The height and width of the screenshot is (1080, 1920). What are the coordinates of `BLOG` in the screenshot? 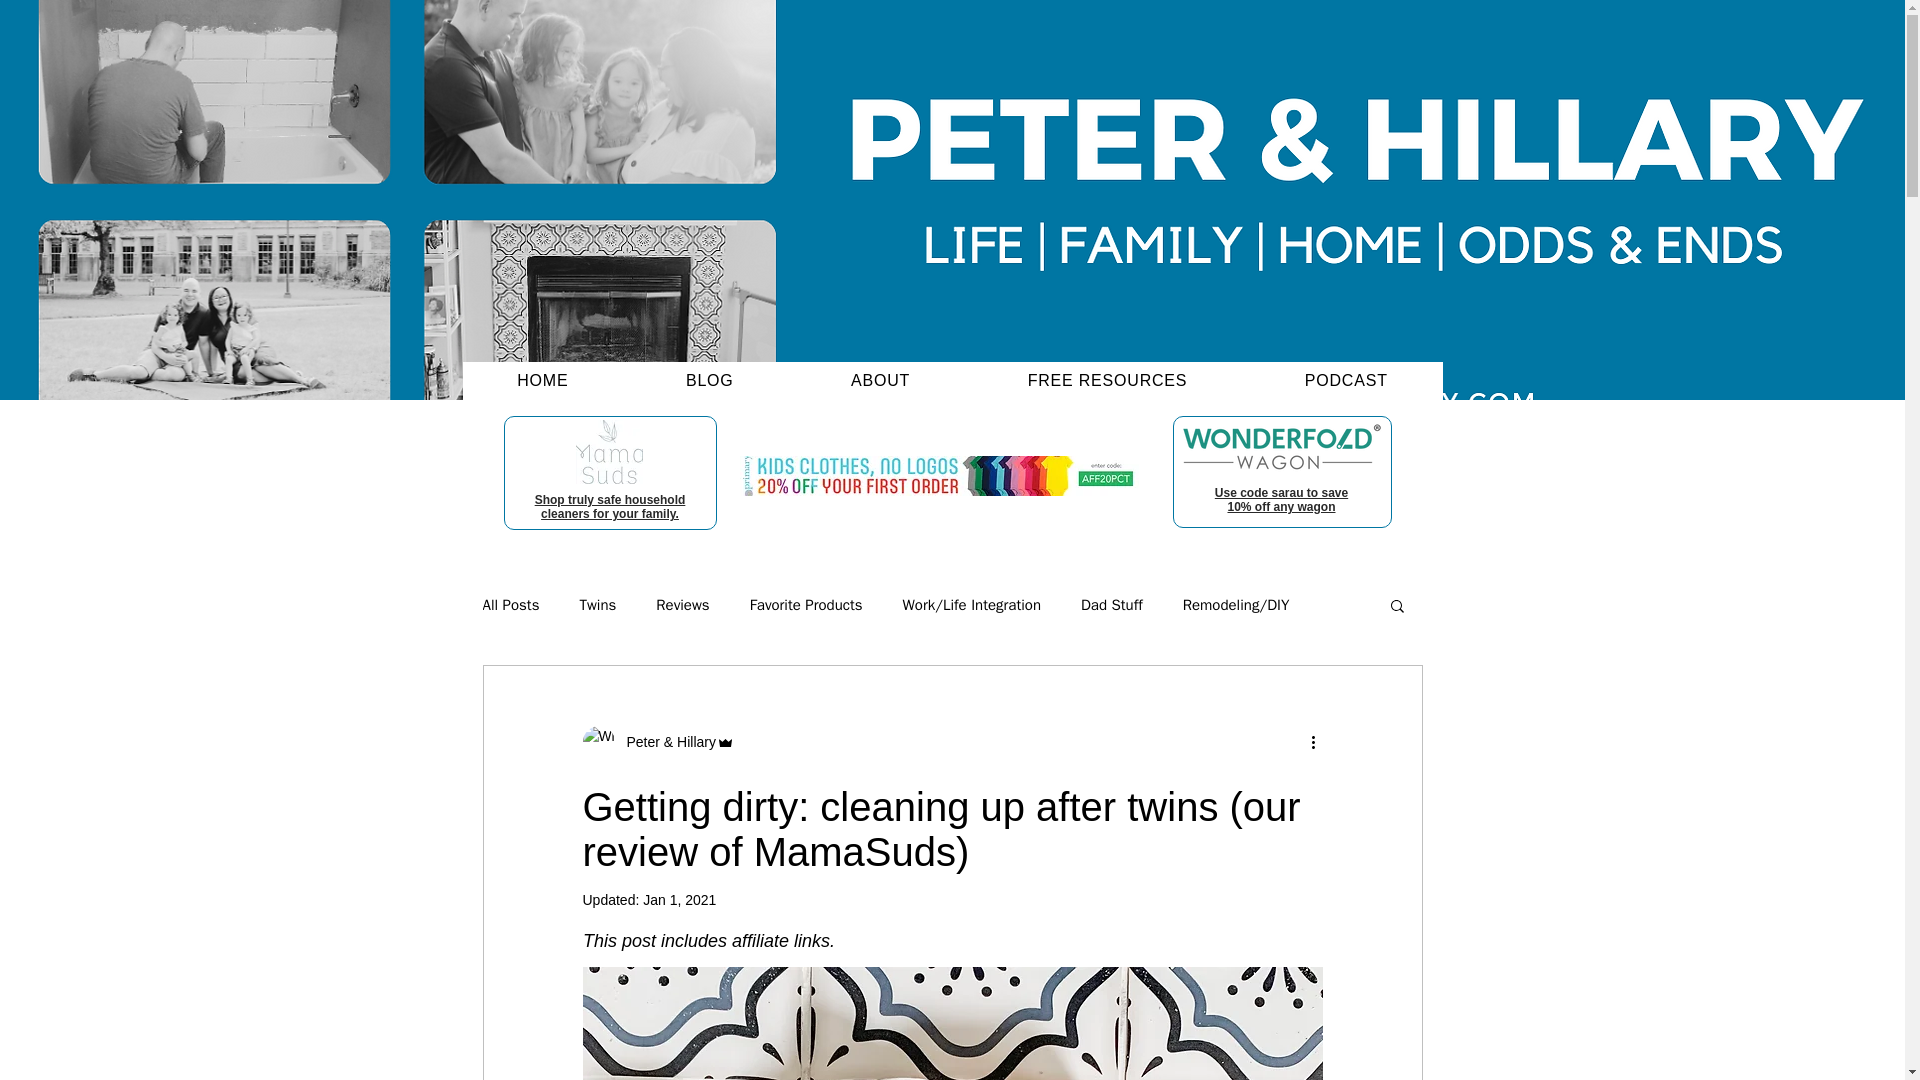 It's located at (709, 380).